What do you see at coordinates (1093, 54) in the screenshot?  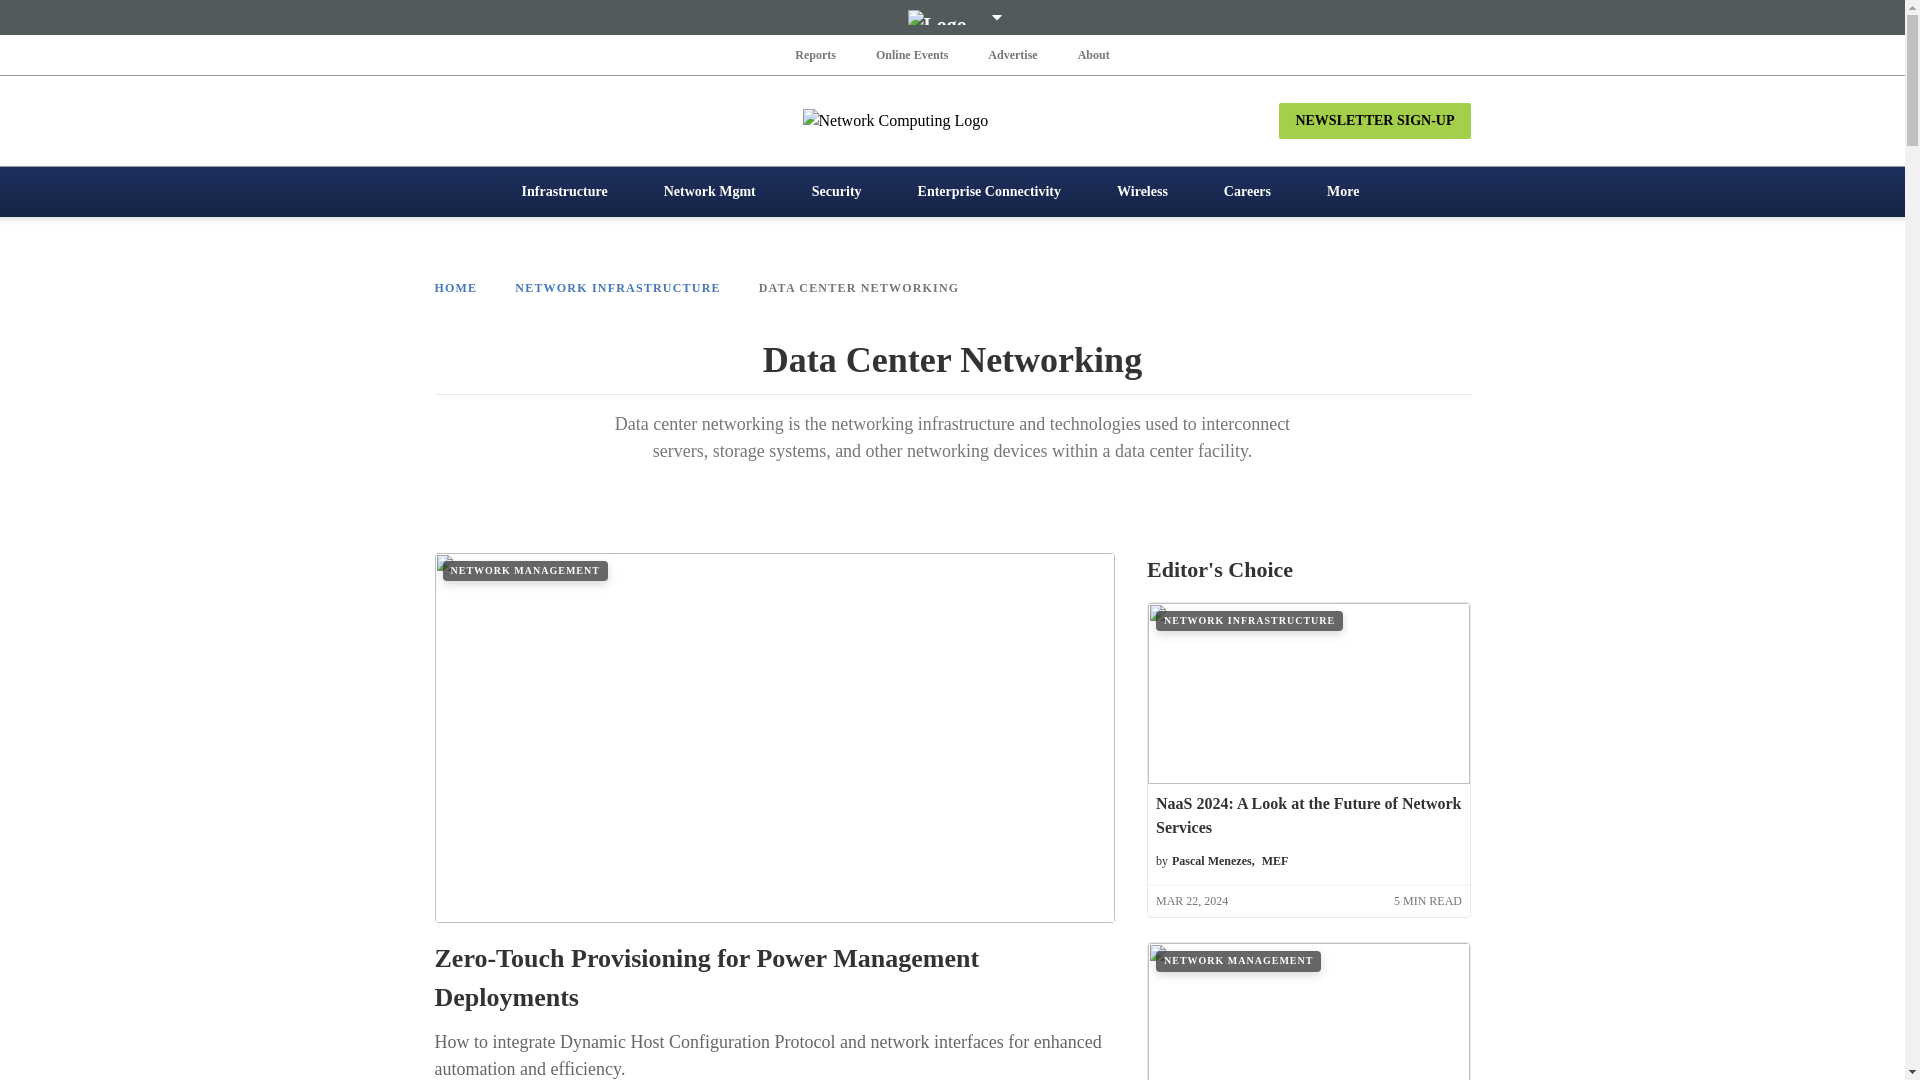 I see `About` at bounding box center [1093, 54].